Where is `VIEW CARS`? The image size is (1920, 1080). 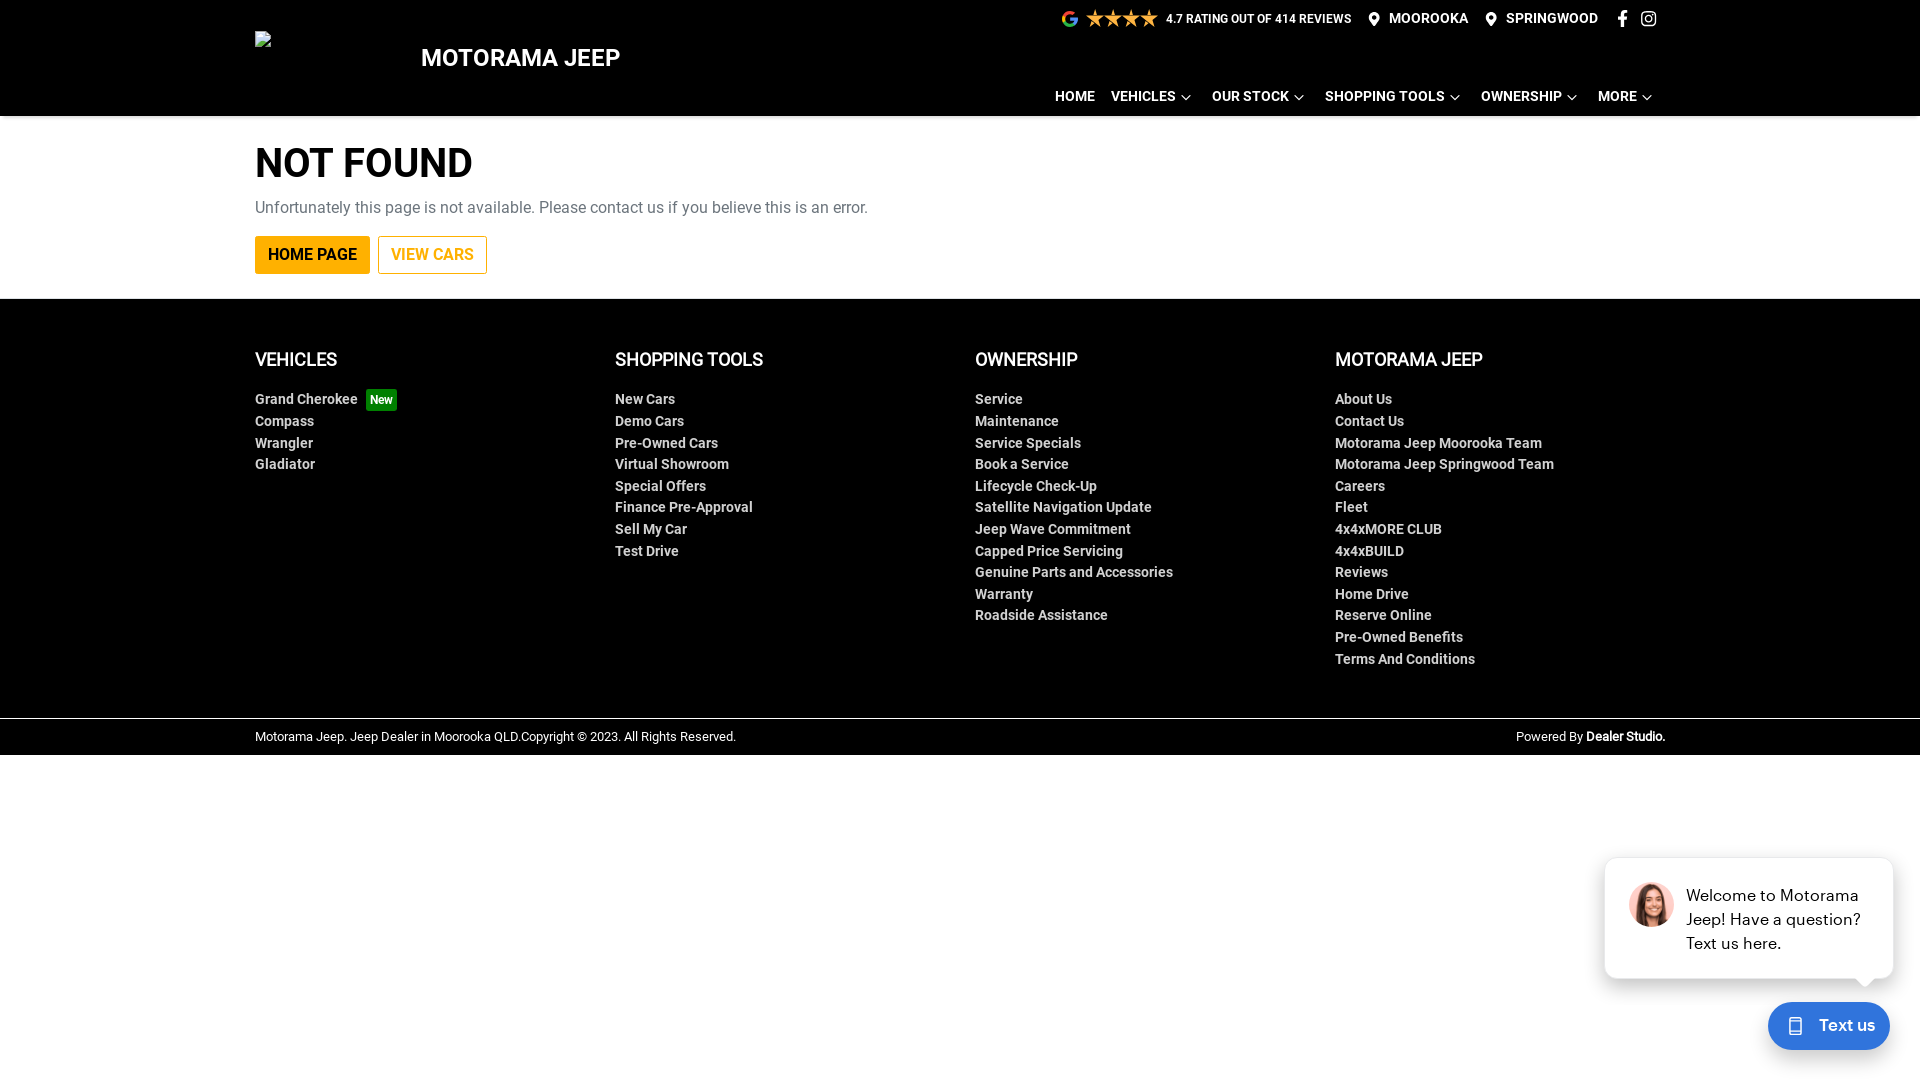
VIEW CARS is located at coordinates (432, 255).